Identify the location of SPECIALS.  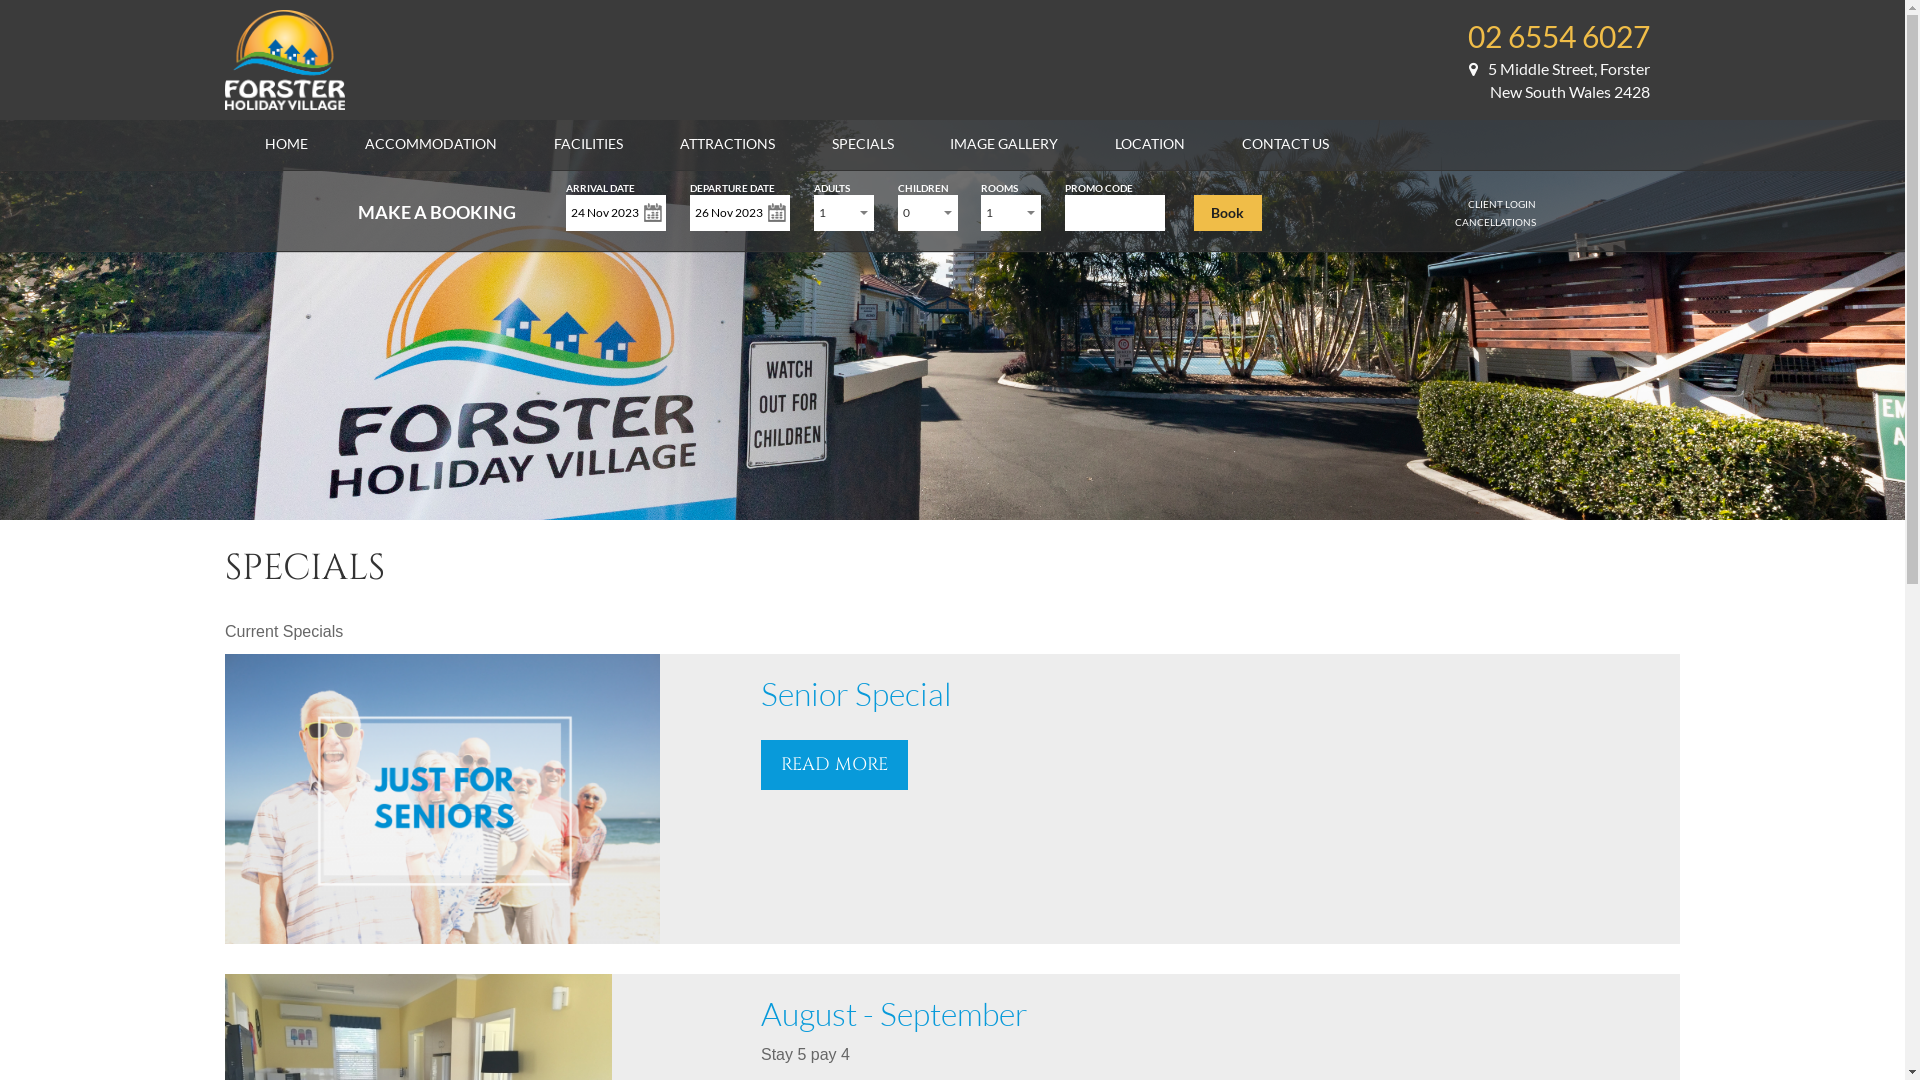
(863, 144).